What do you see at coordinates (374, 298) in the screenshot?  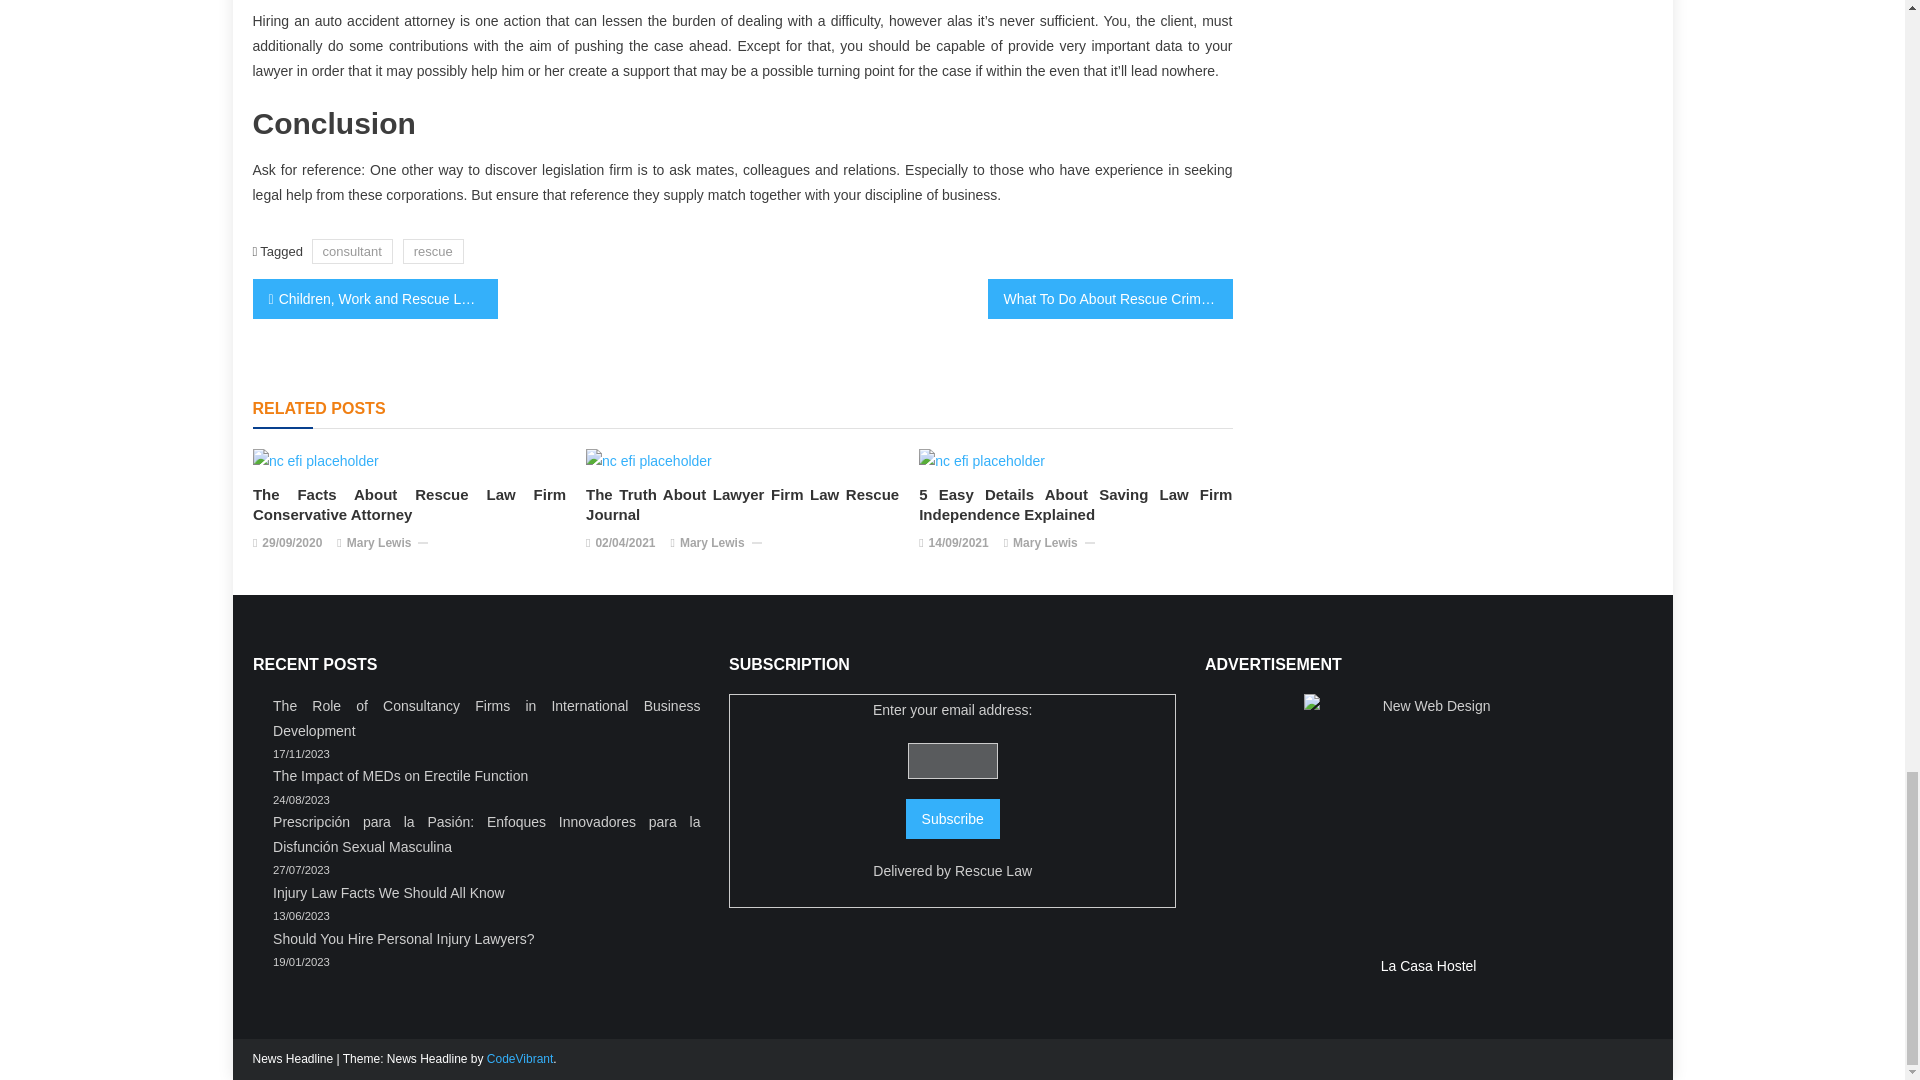 I see `Children, Work and Rescue Law Firm Conservative Attorney` at bounding box center [374, 298].